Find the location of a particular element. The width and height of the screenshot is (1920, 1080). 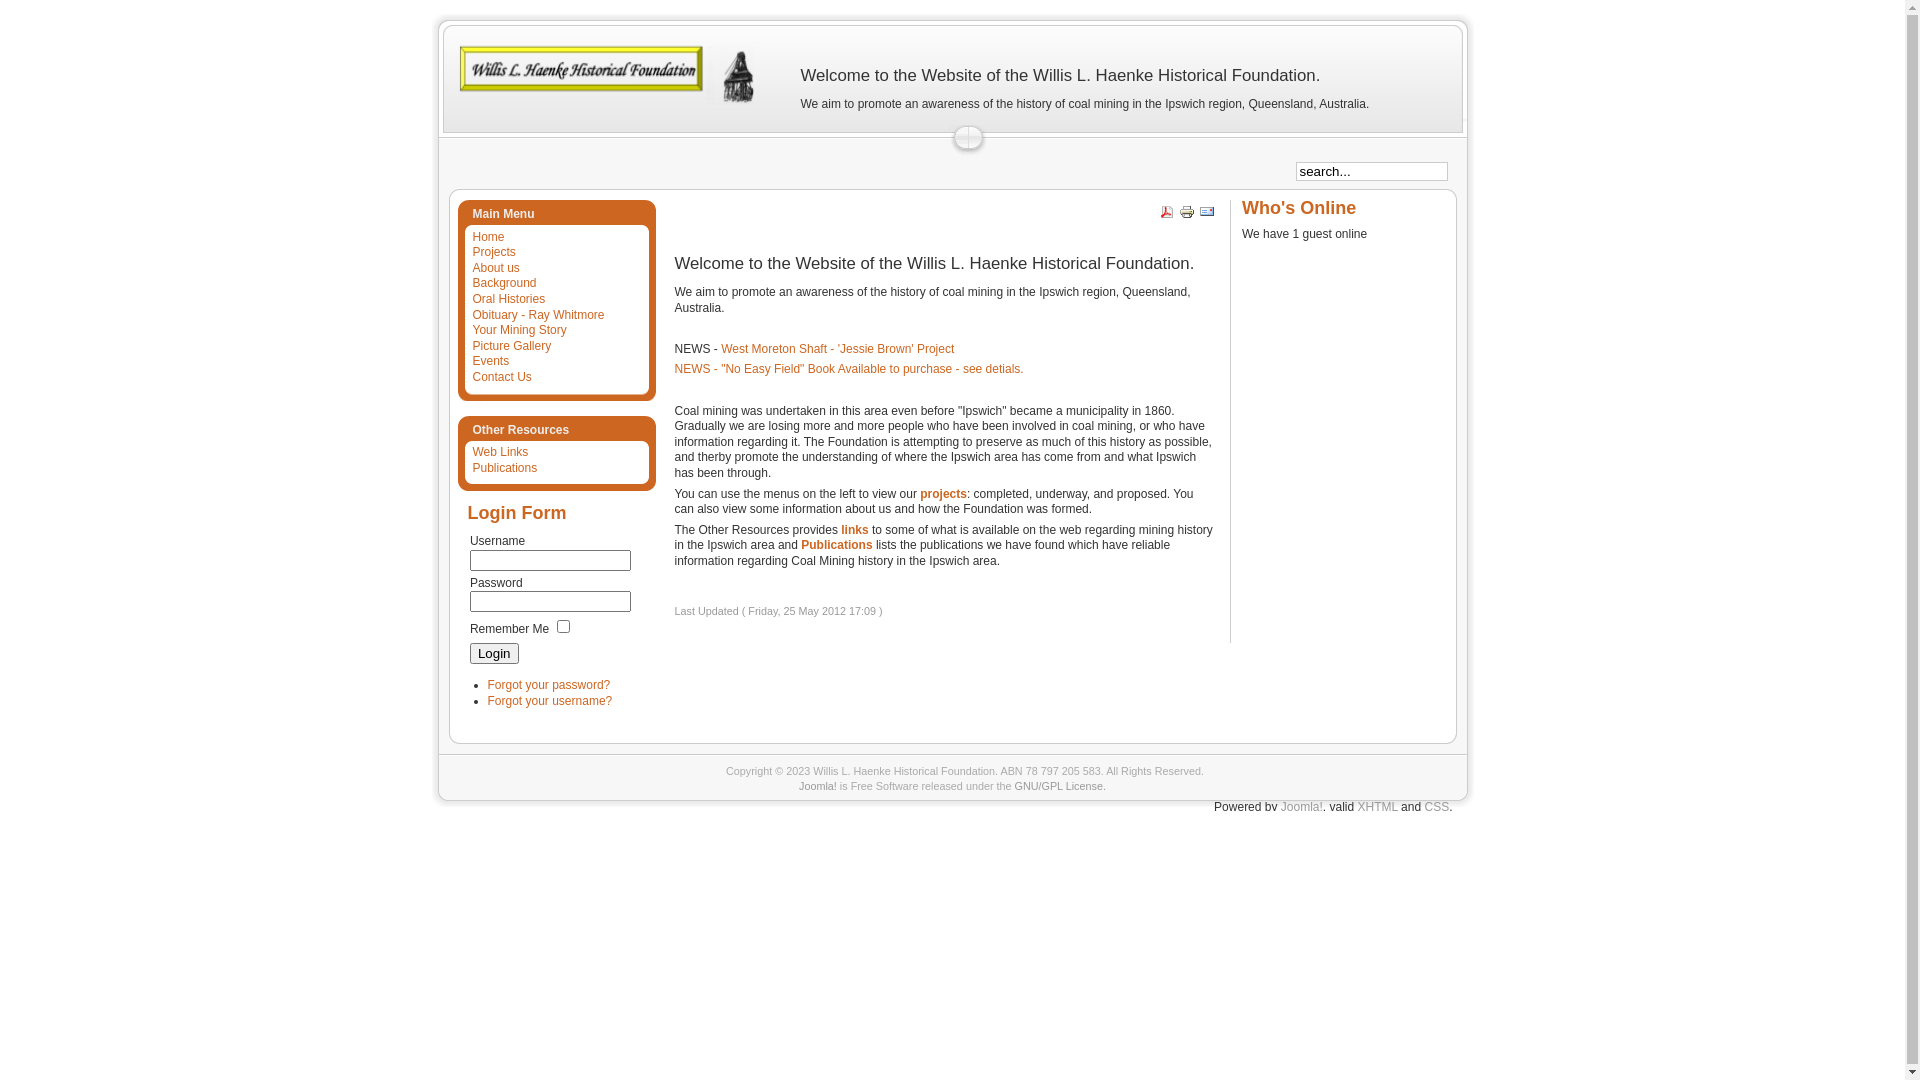

CSS is located at coordinates (1436, 807).